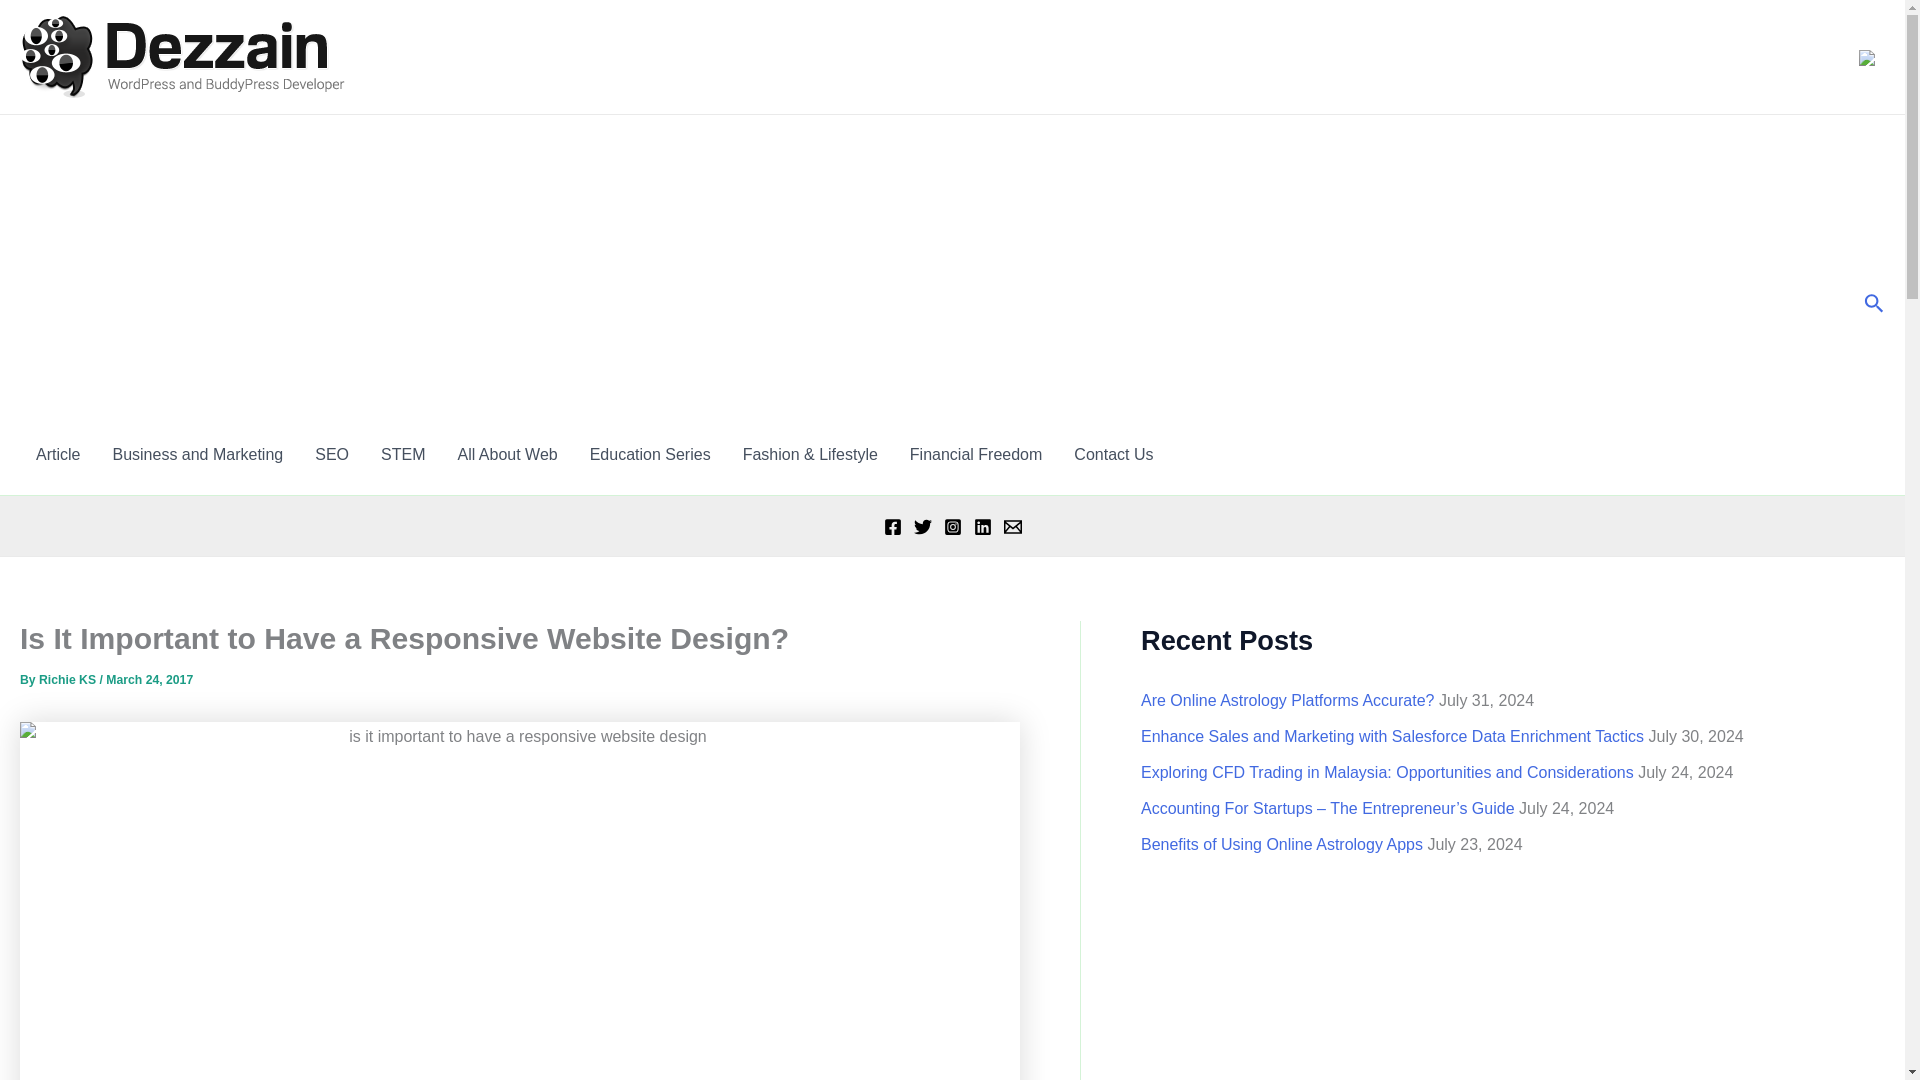 The image size is (1920, 1080). I want to click on Education Series, so click(650, 454).